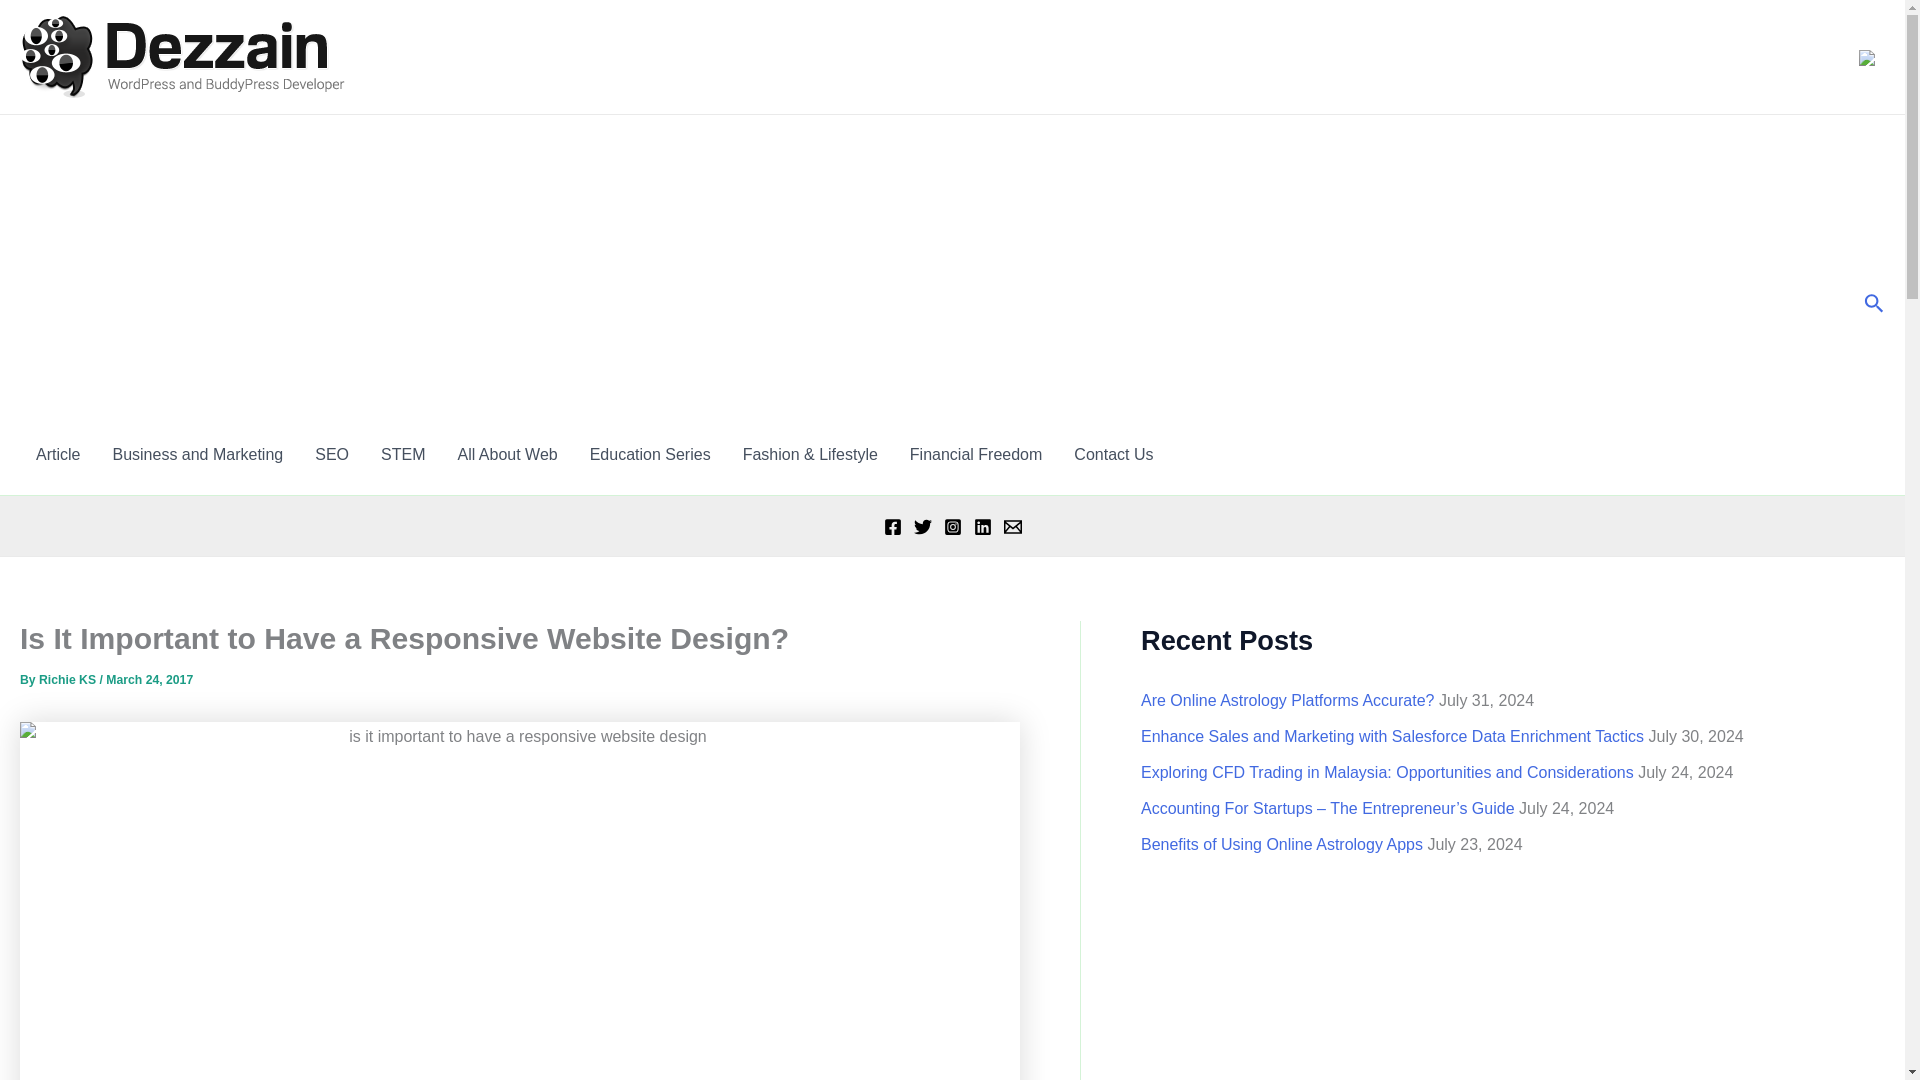 The image size is (1920, 1080). I want to click on Education Series, so click(650, 454).